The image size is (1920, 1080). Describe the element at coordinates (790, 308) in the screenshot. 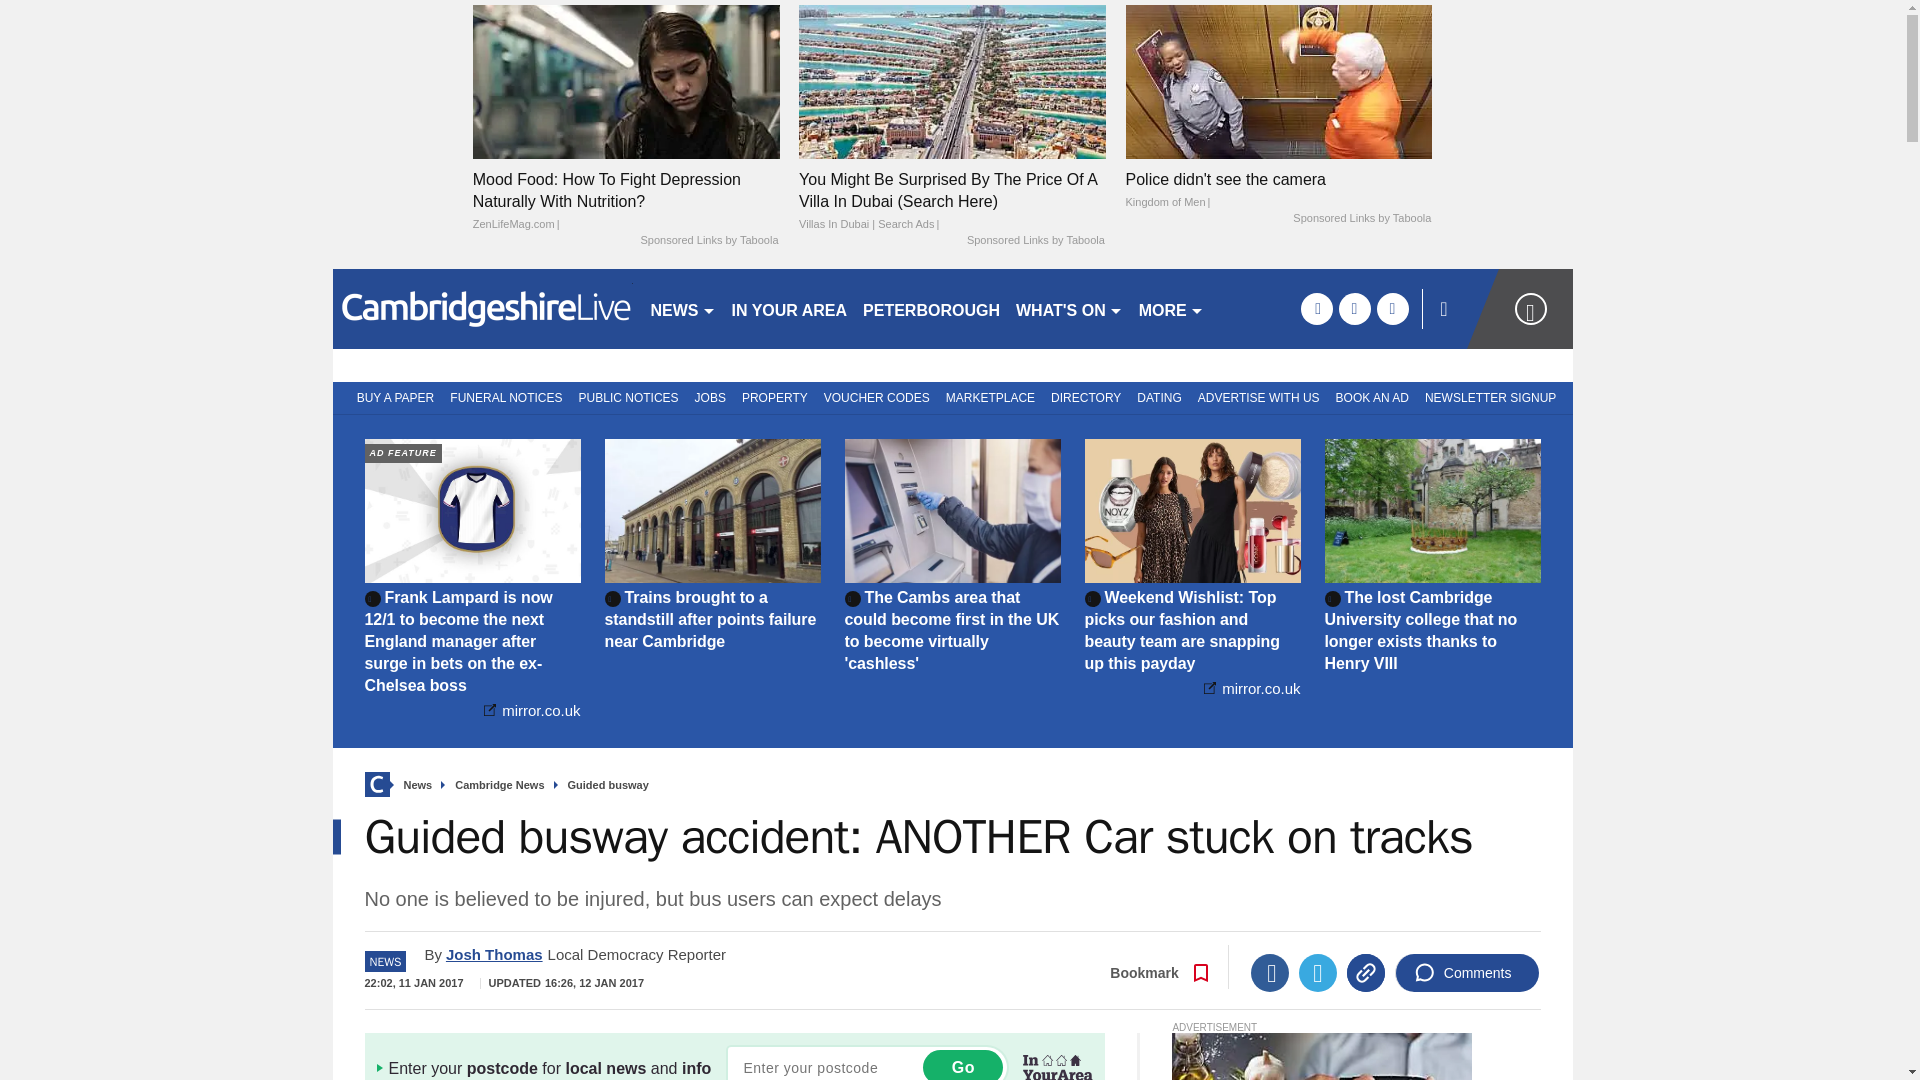

I see `IN YOUR AREA` at that location.